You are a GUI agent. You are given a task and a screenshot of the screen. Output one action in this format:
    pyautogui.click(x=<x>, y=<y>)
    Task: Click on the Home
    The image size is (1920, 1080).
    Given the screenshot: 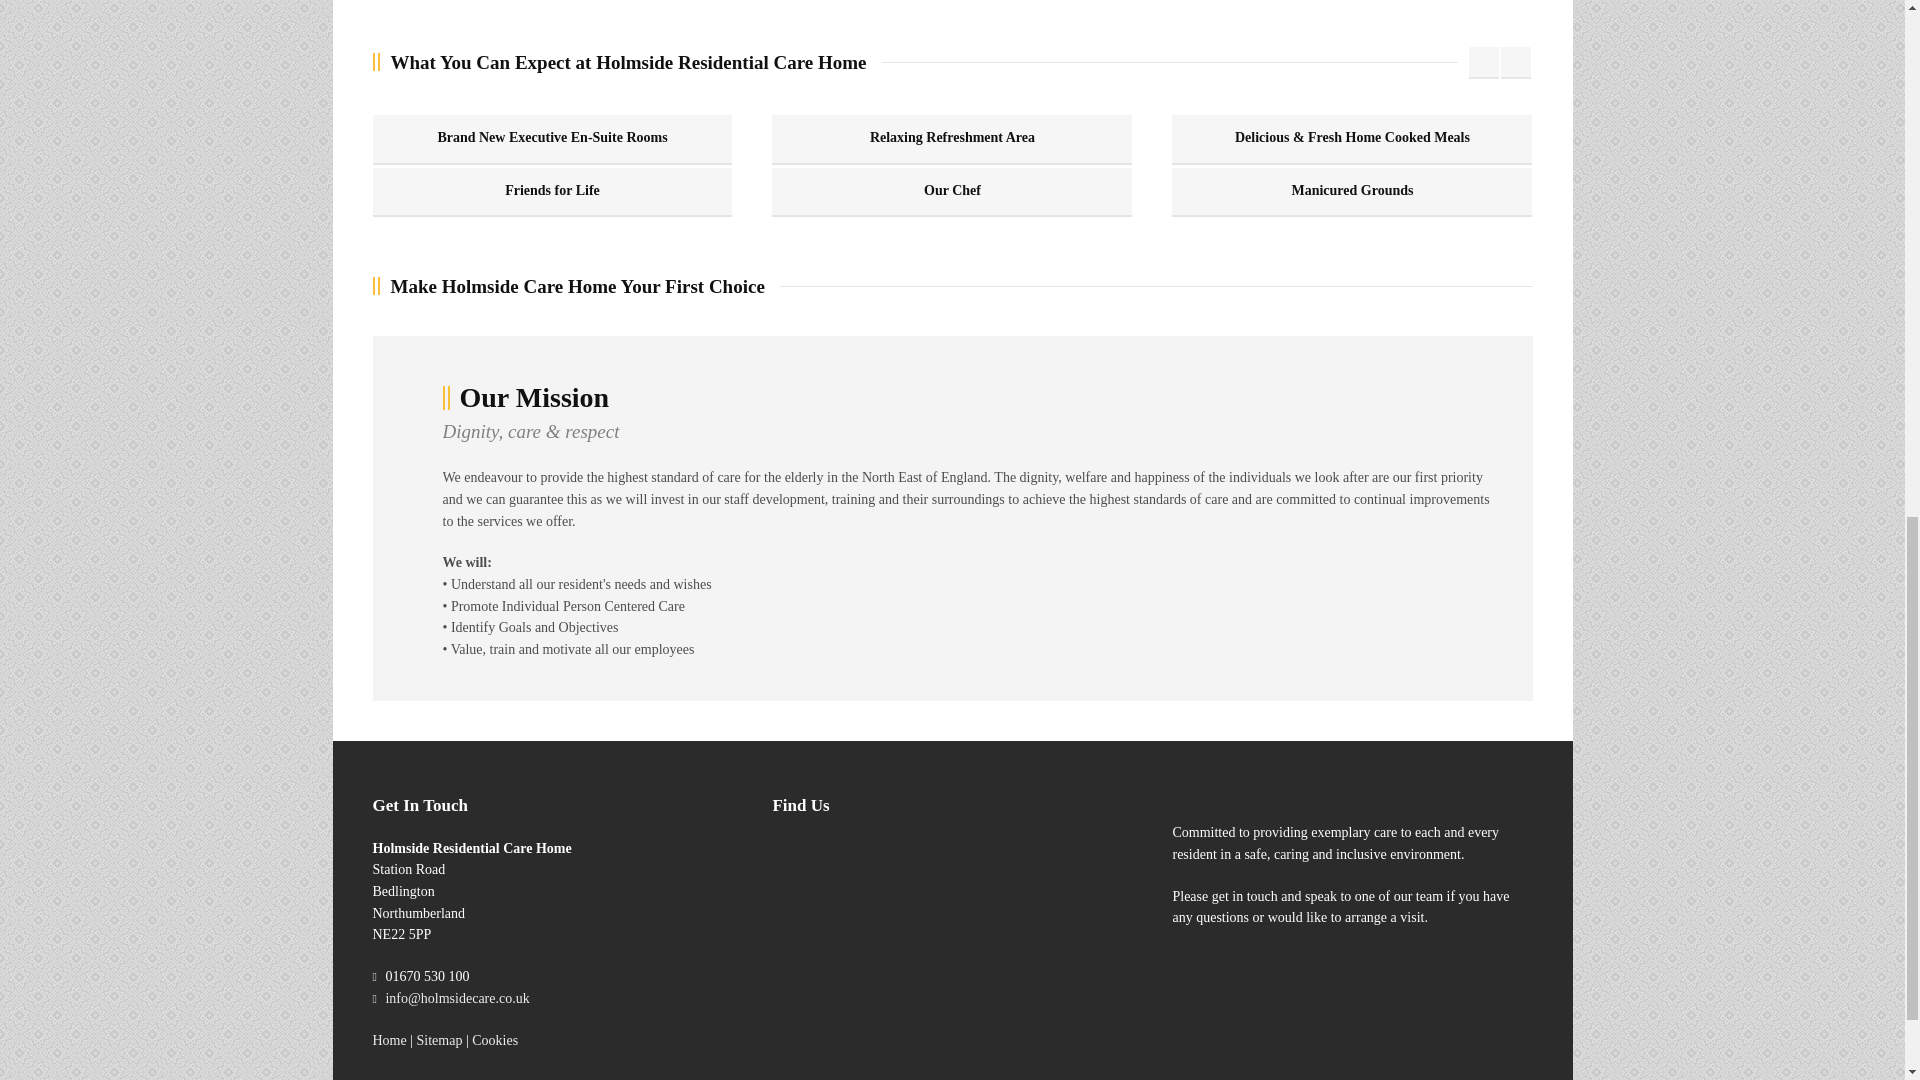 What is the action you would take?
    pyautogui.click(x=388, y=1040)
    